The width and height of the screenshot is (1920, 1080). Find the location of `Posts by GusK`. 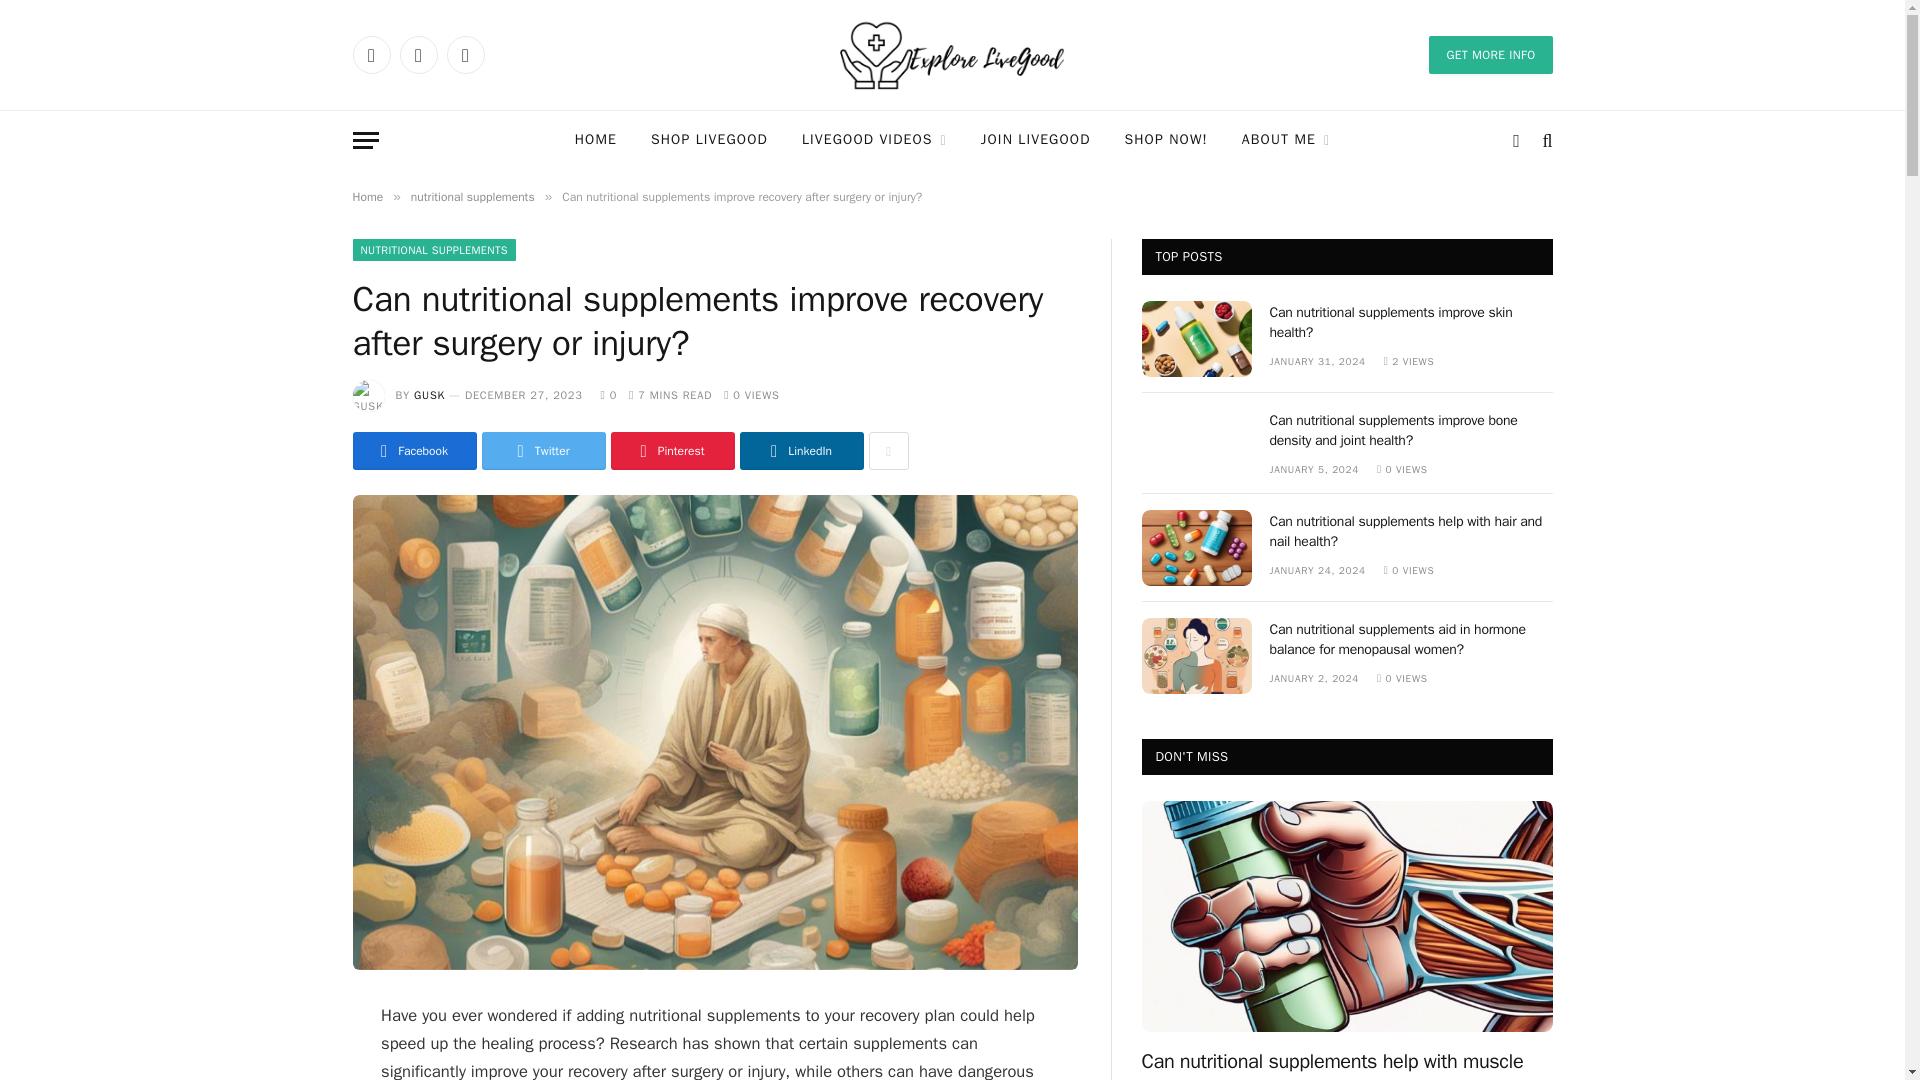

Posts by GusK is located at coordinates (430, 394).